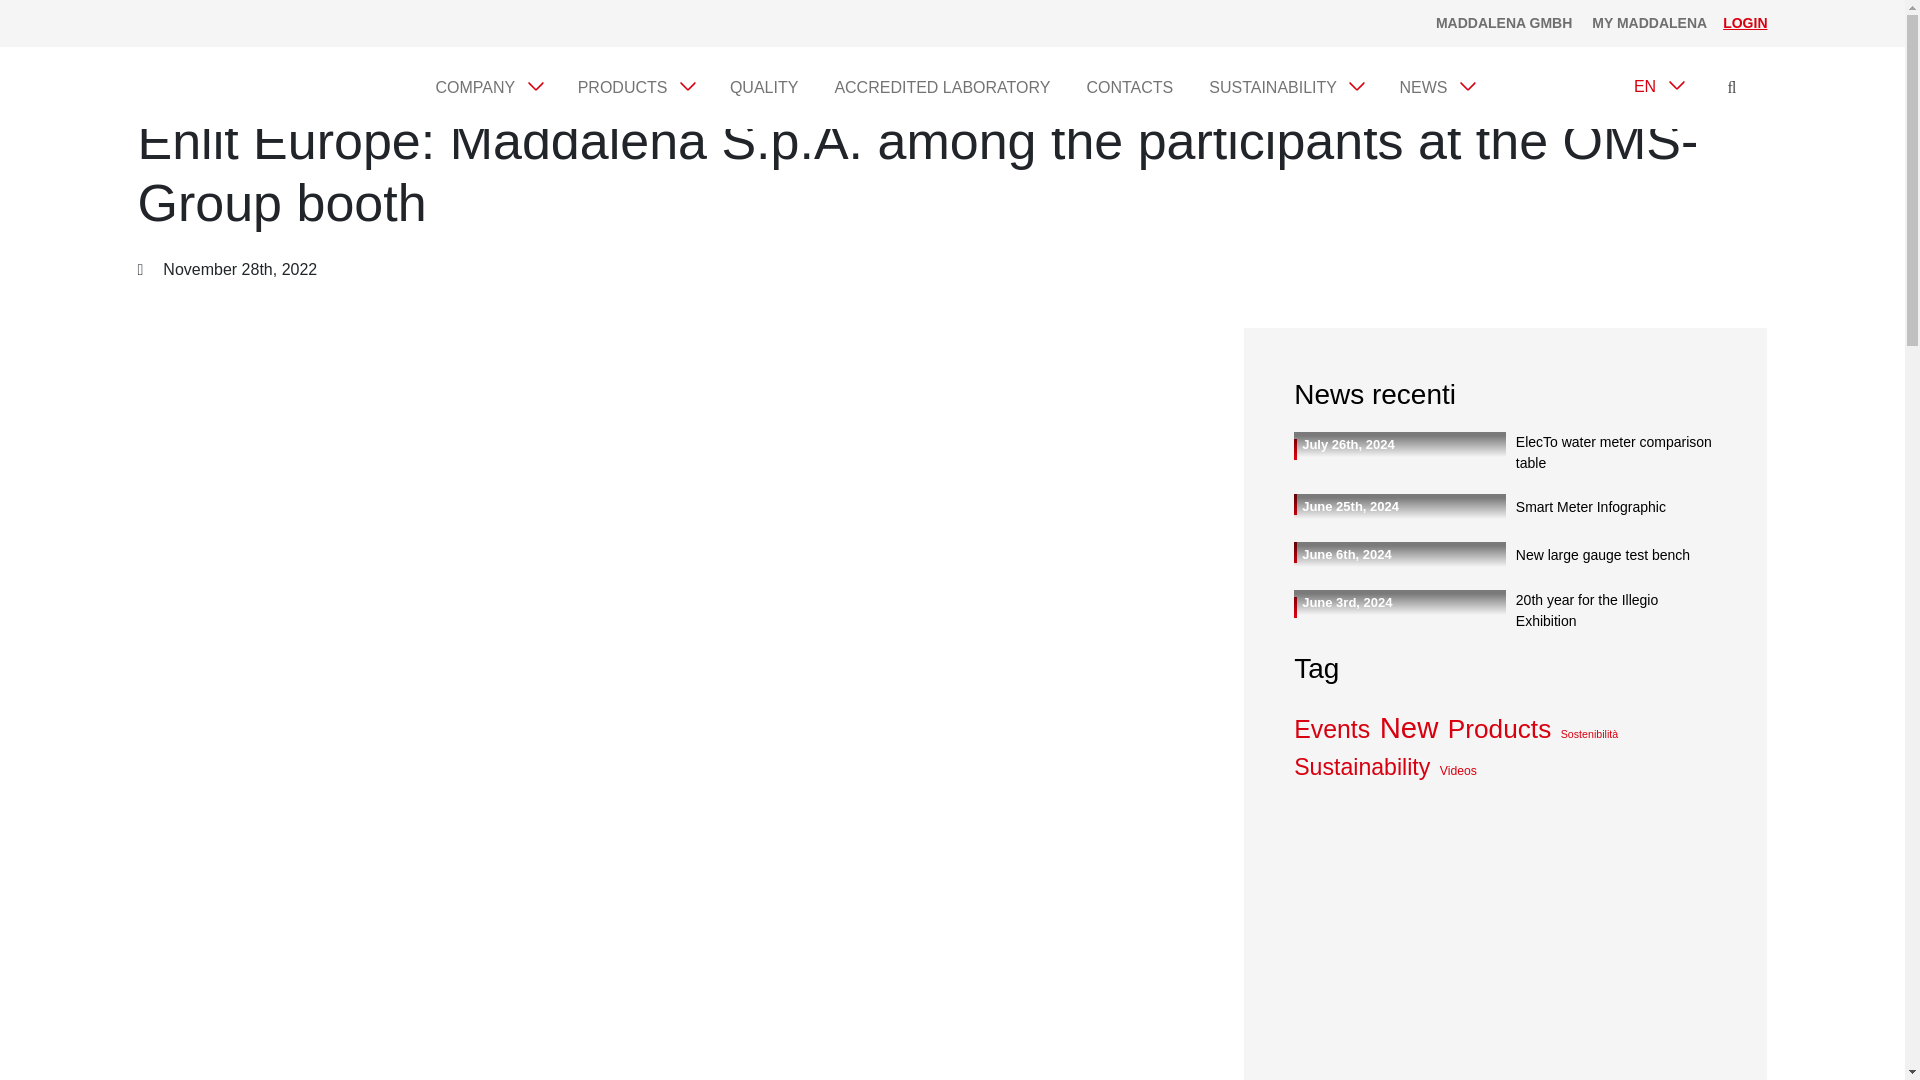 The height and width of the screenshot is (1080, 1920). What do you see at coordinates (636, 88) in the screenshot?
I see `PRODUCTS` at bounding box center [636, 88].